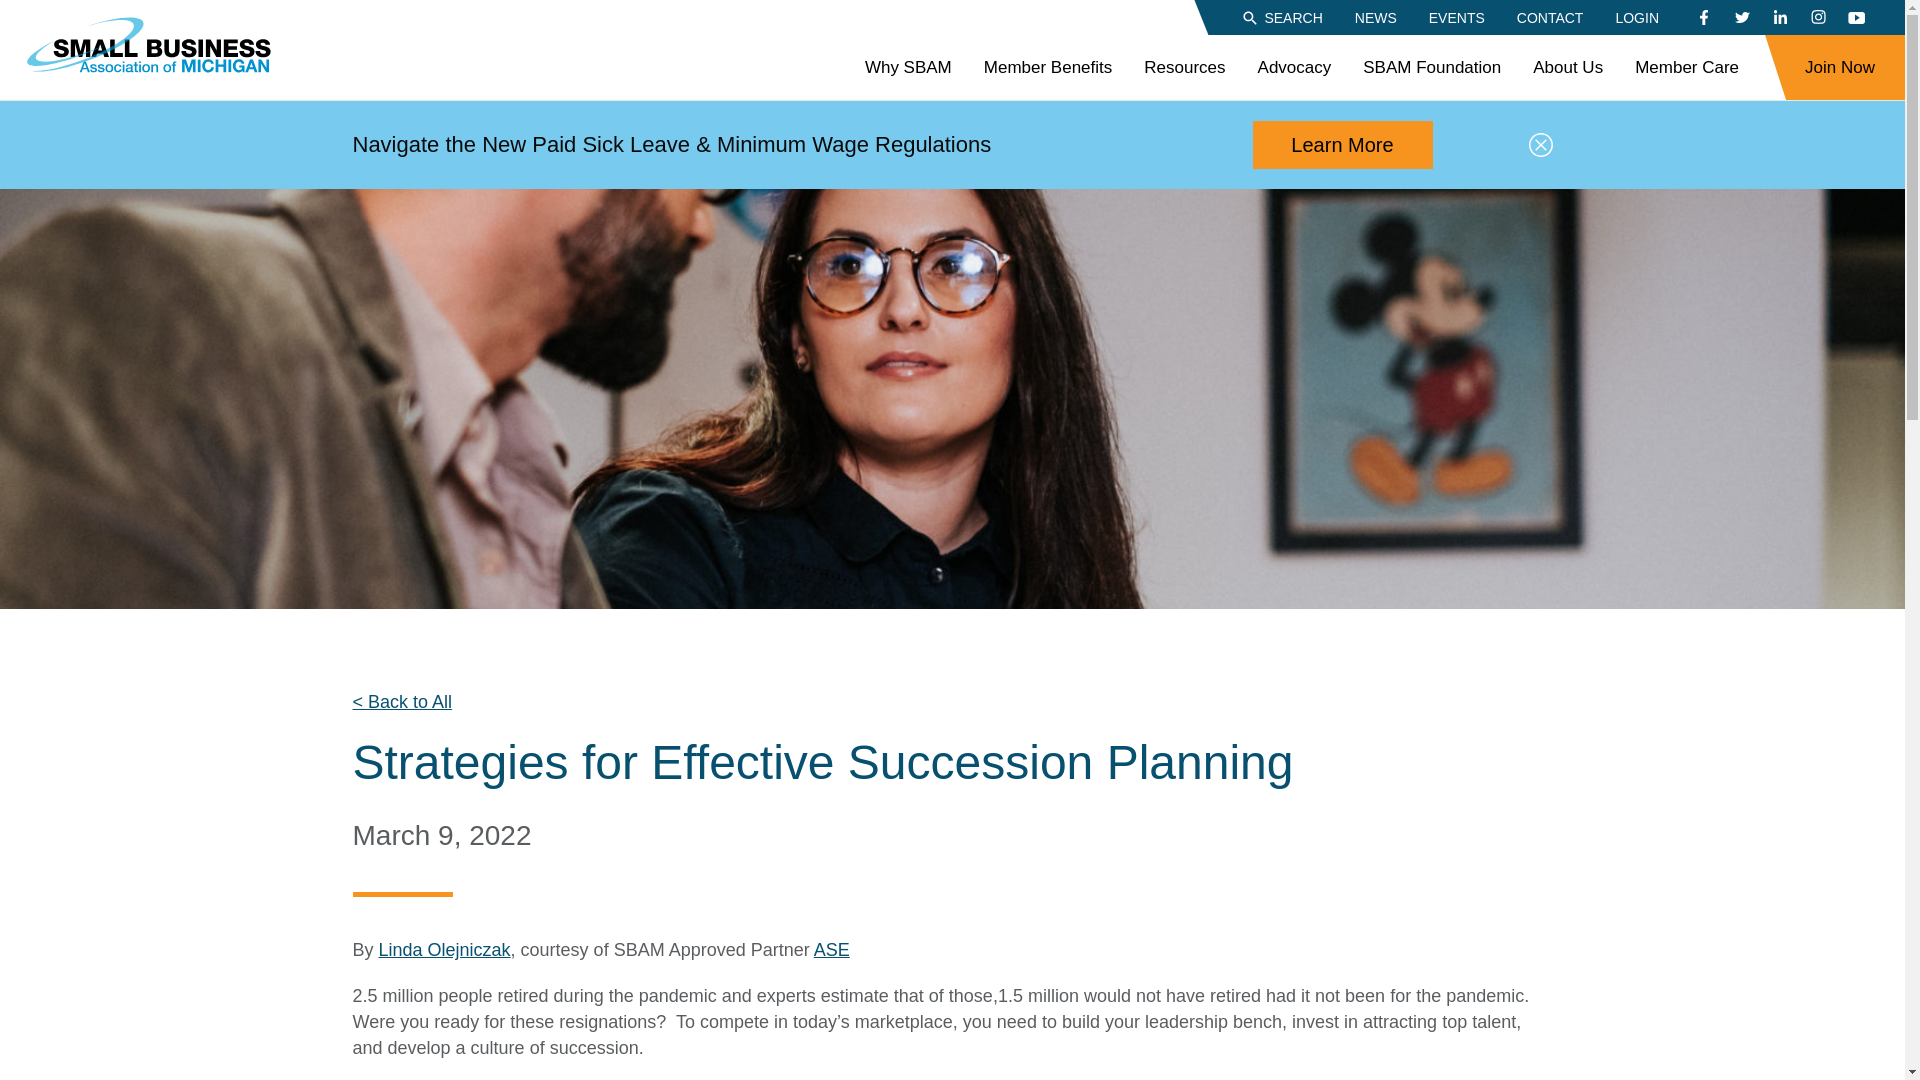 Image resolution: width=1920 pixels, height=1080 pixels. I want to click on SEARCH, so click(1281, 16).